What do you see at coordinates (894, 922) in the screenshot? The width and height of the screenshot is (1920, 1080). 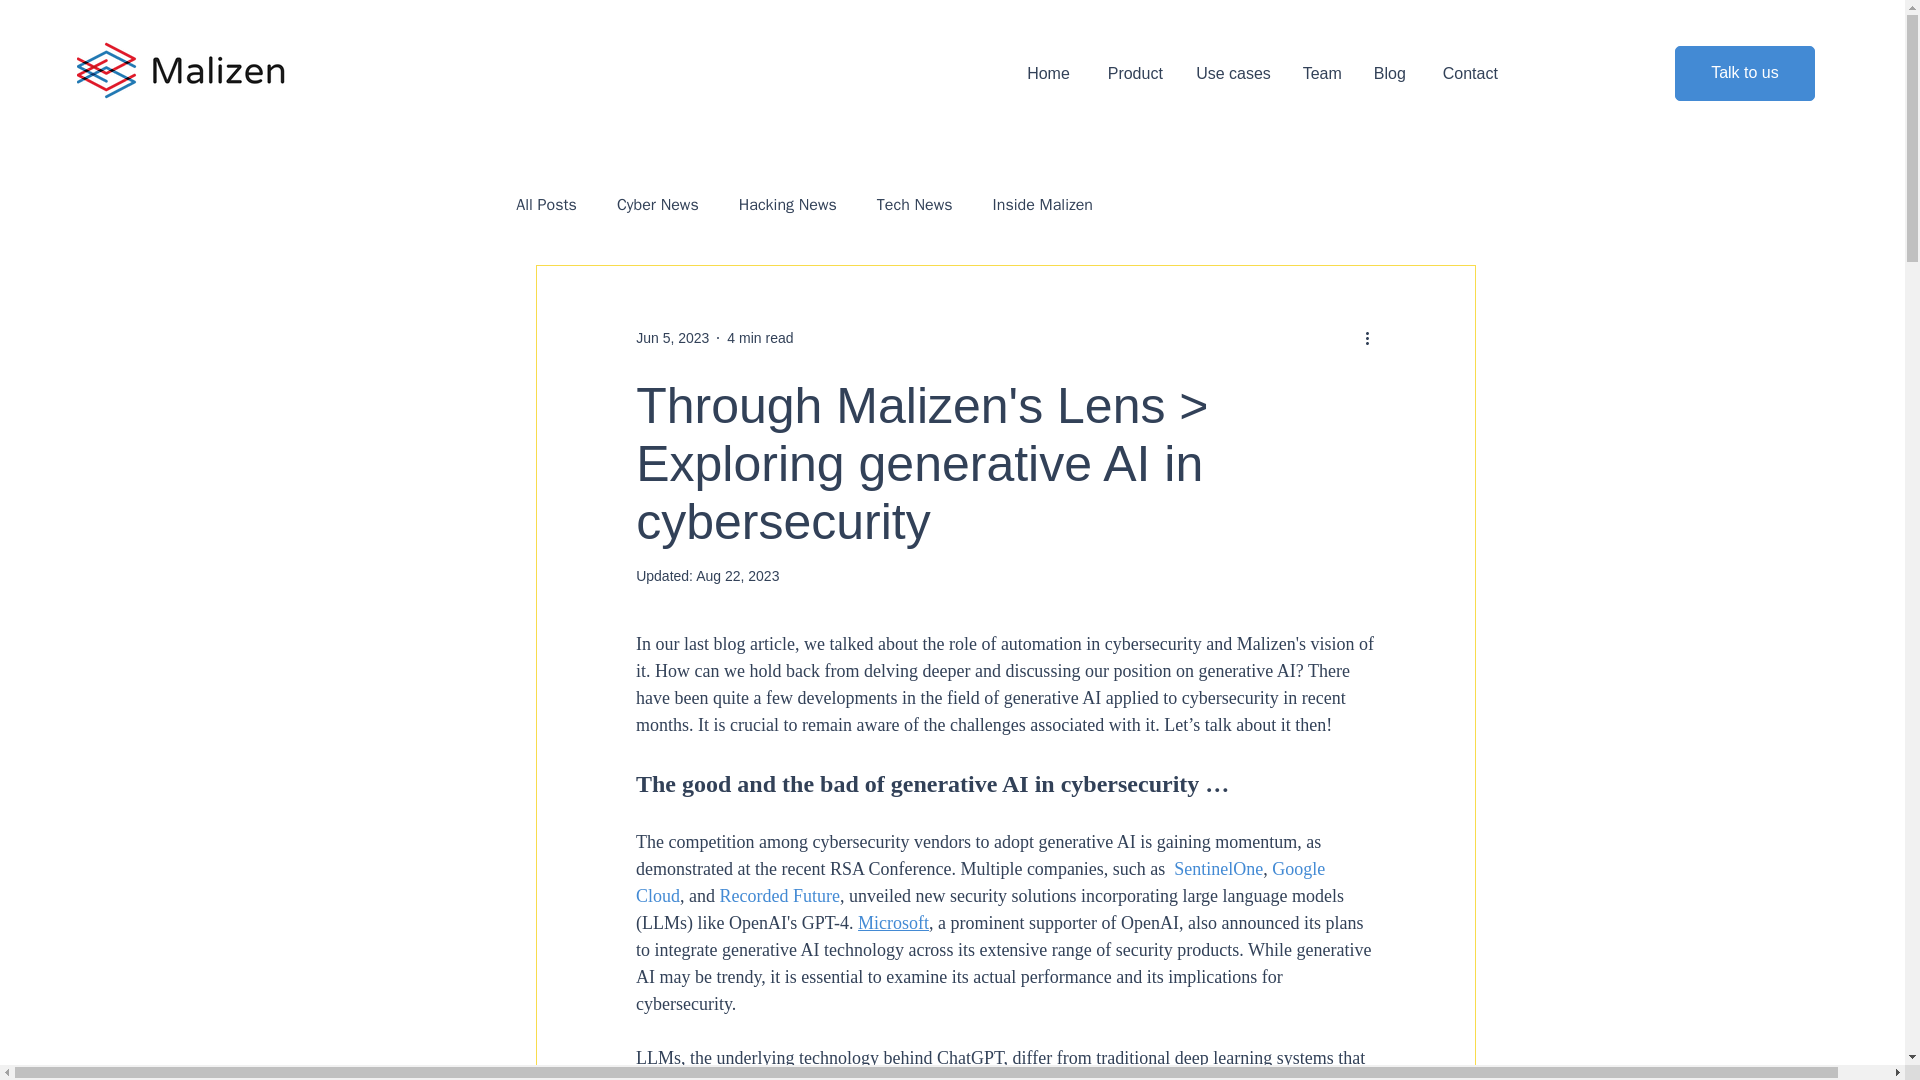 I see `Microsoft` at bounding box center [894, 922].